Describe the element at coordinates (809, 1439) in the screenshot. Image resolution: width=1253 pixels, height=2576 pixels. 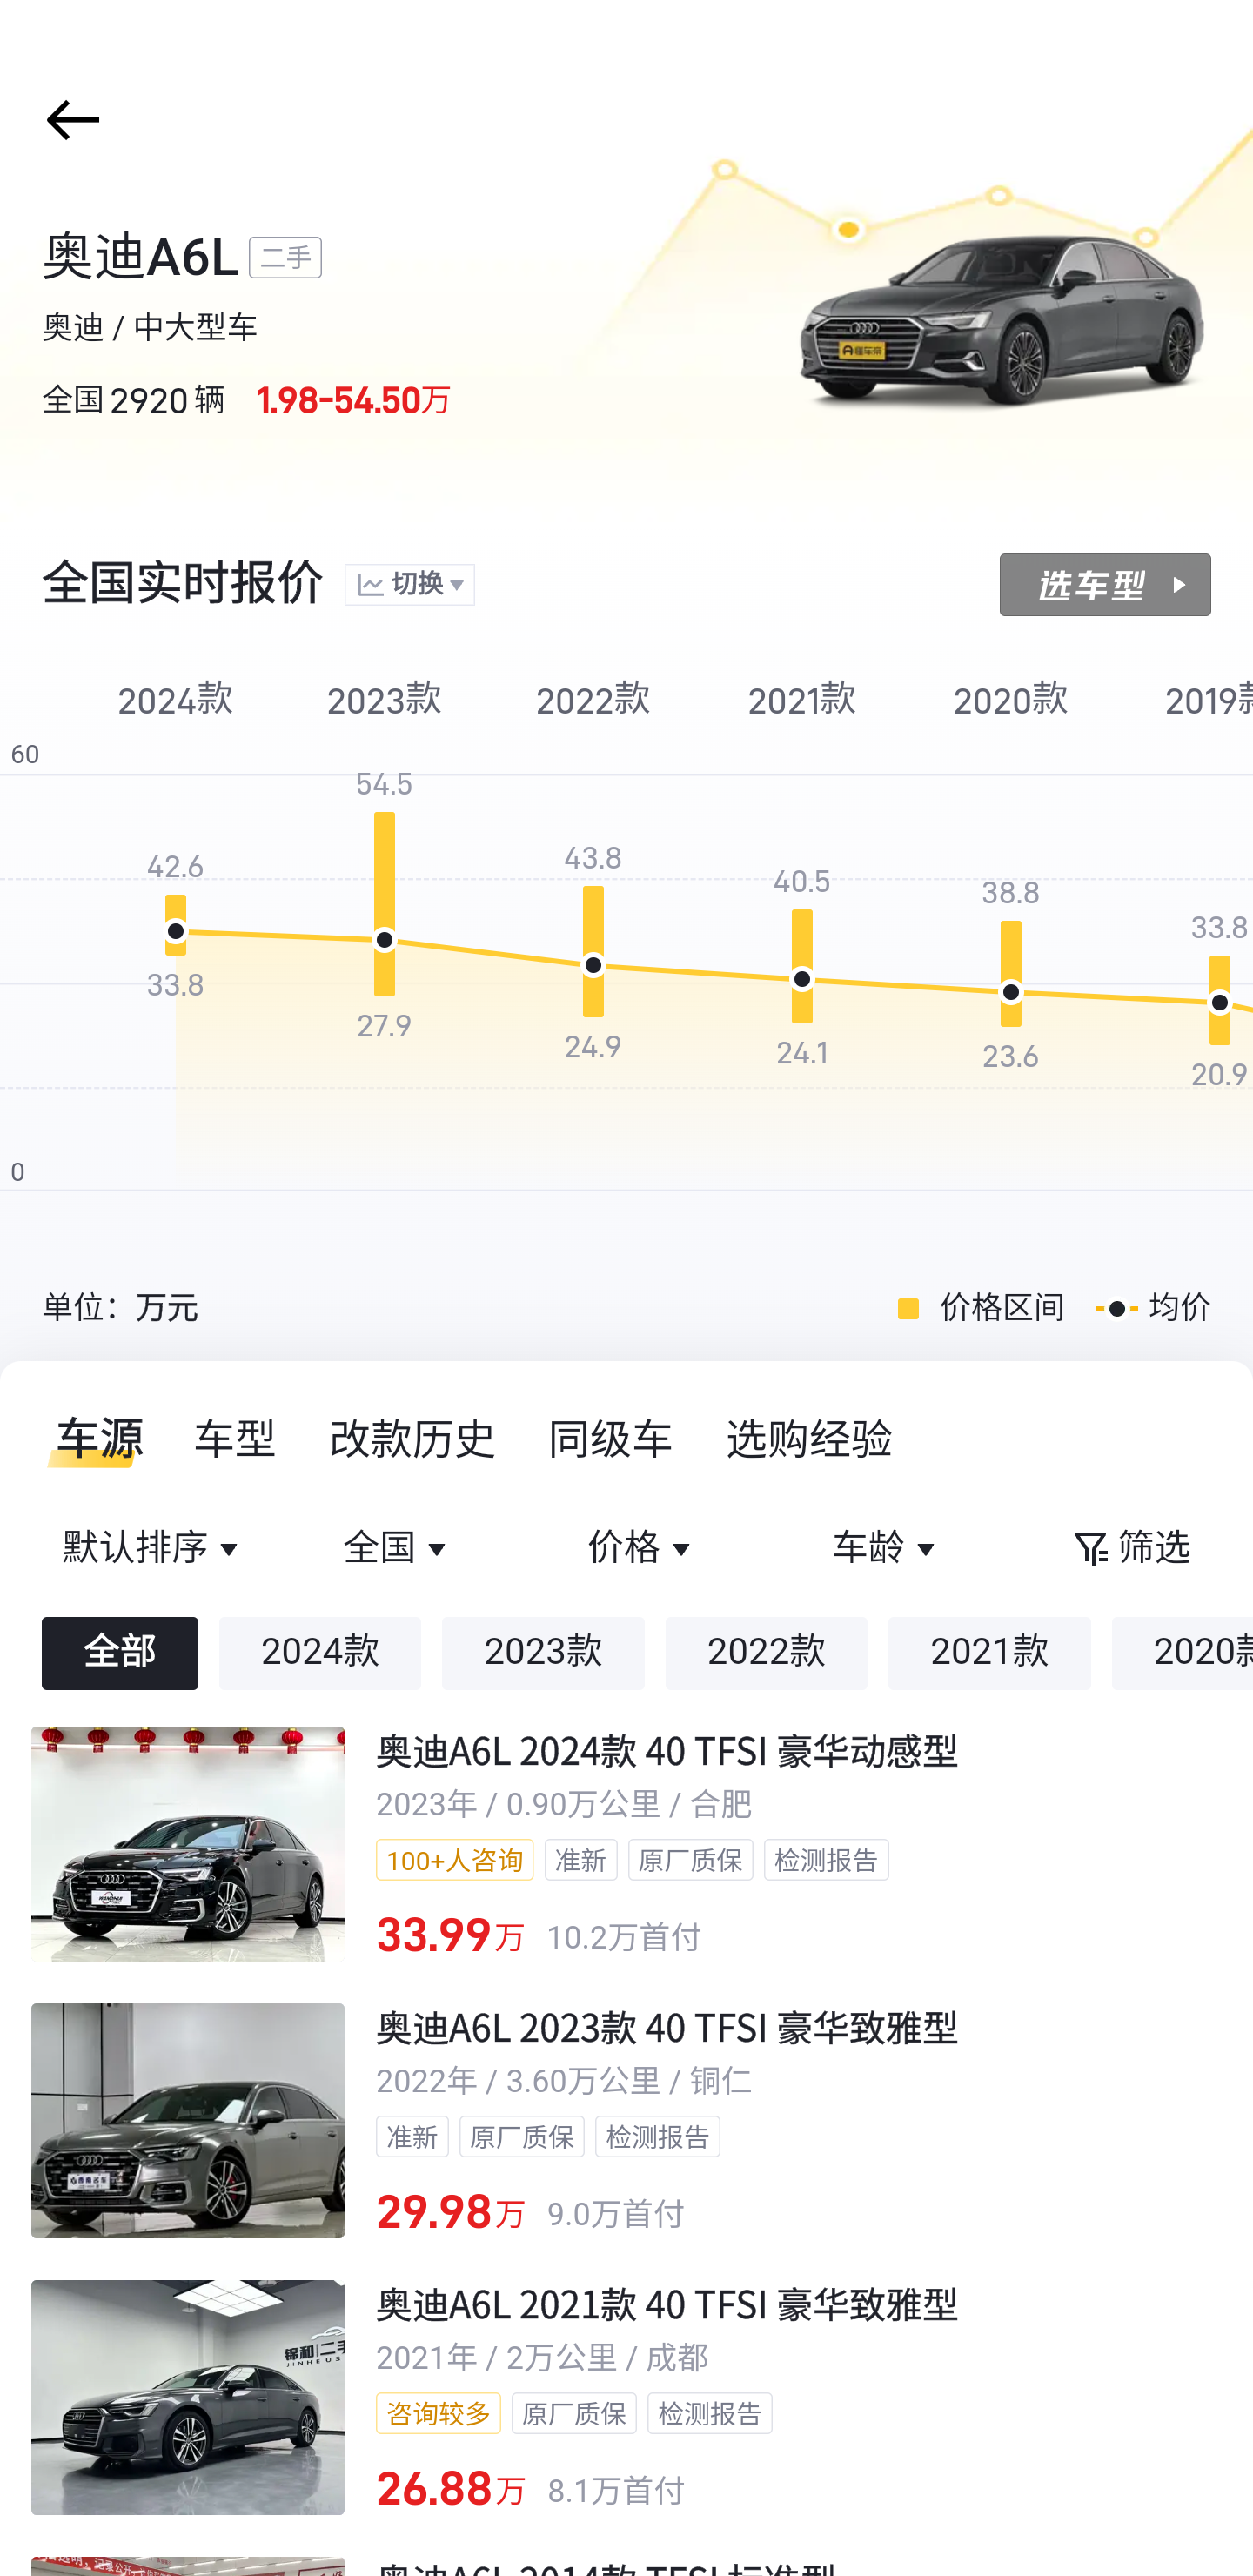
I see `选购经验` at that location.